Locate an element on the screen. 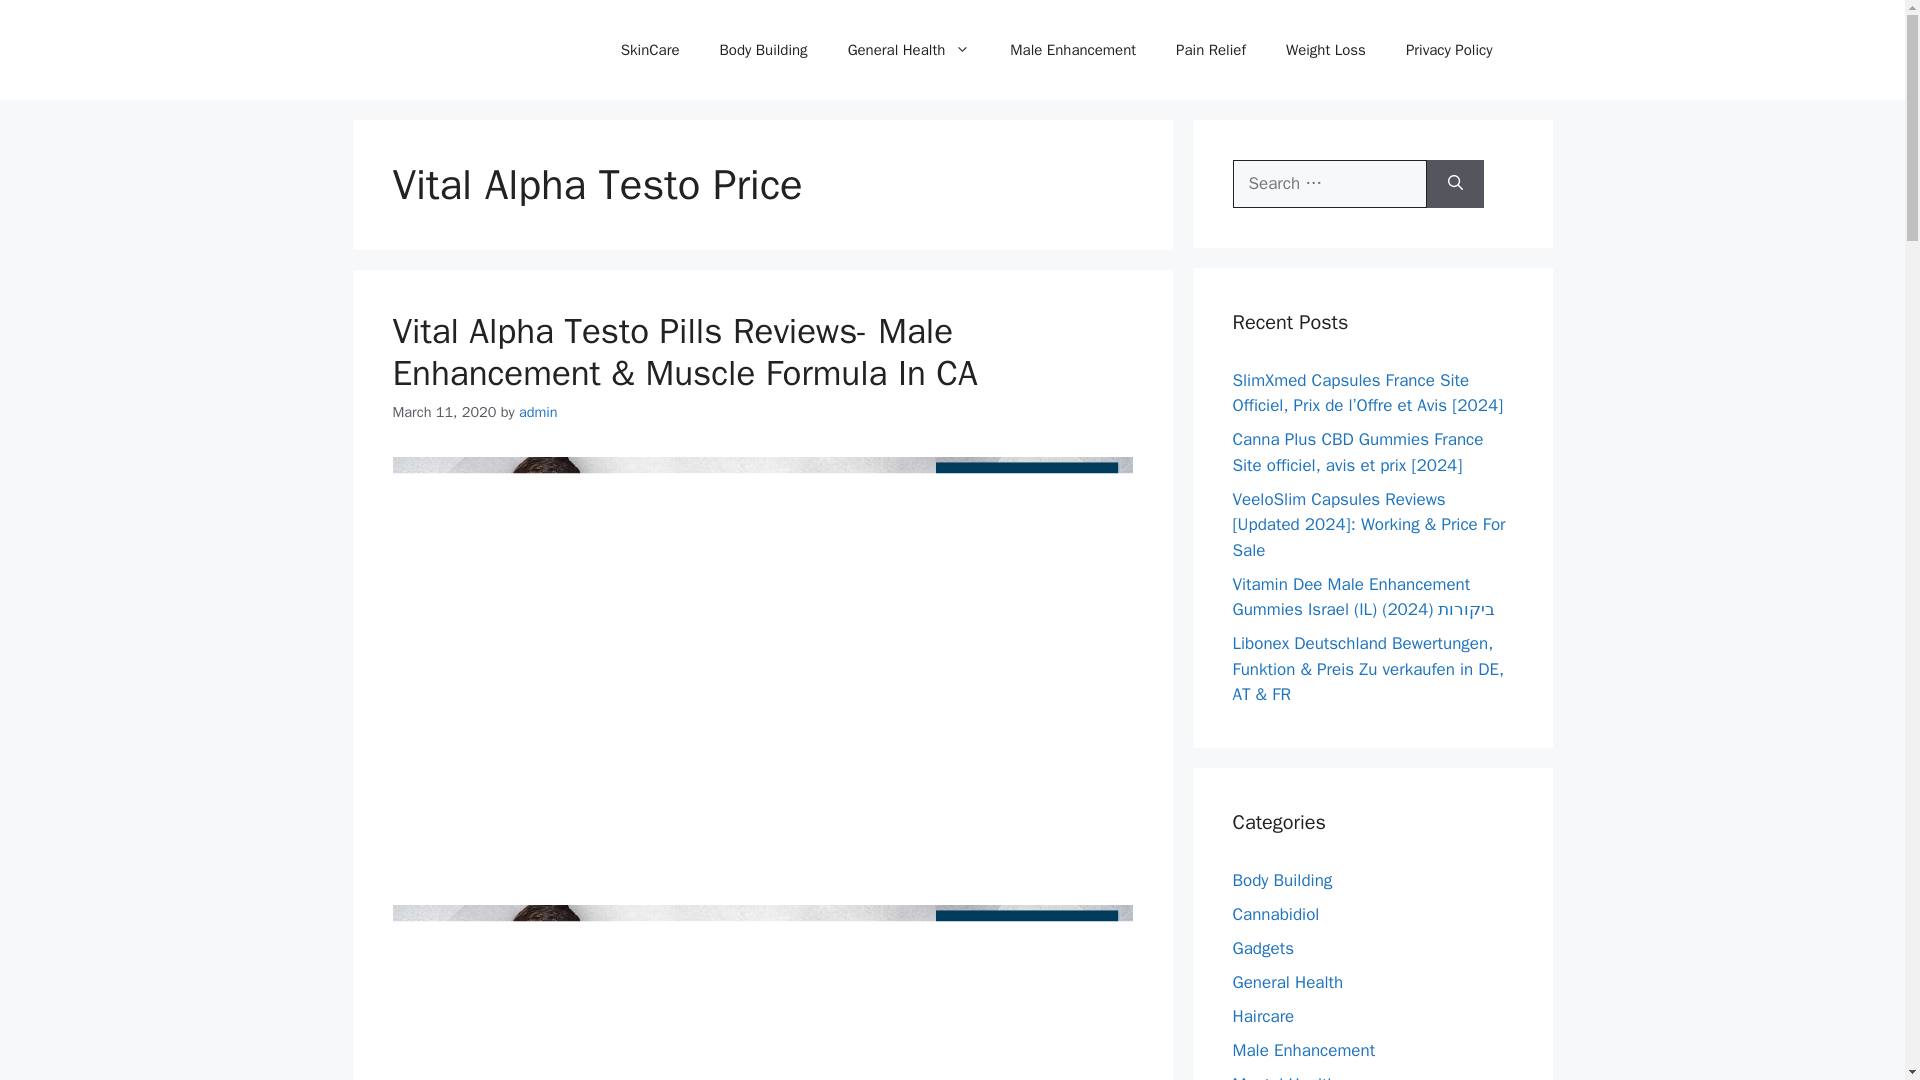 The height and width of the screenshot is (1080, 1920). Male Enhancement is located at coordinates (1072, 50).